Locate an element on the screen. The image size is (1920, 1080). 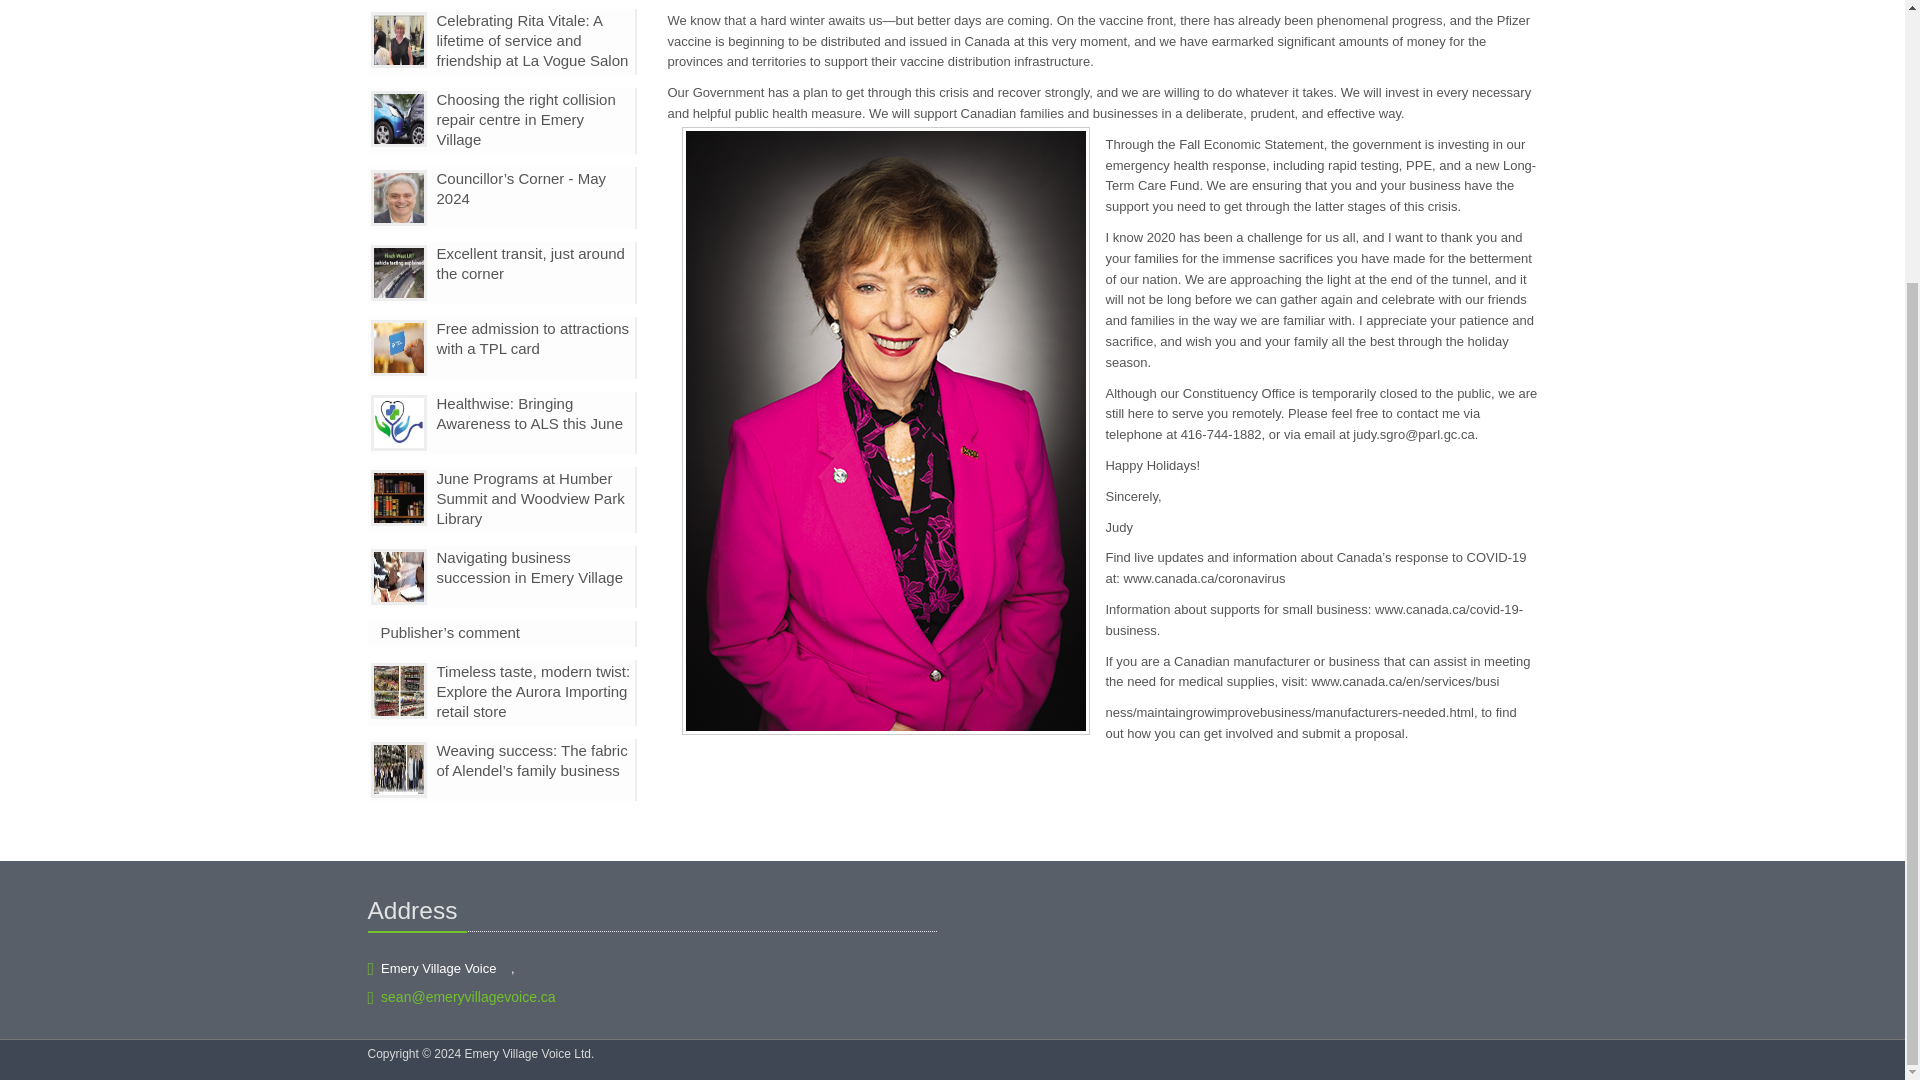
Excellent transit, just around the corner is located at coordinates (530, 263).